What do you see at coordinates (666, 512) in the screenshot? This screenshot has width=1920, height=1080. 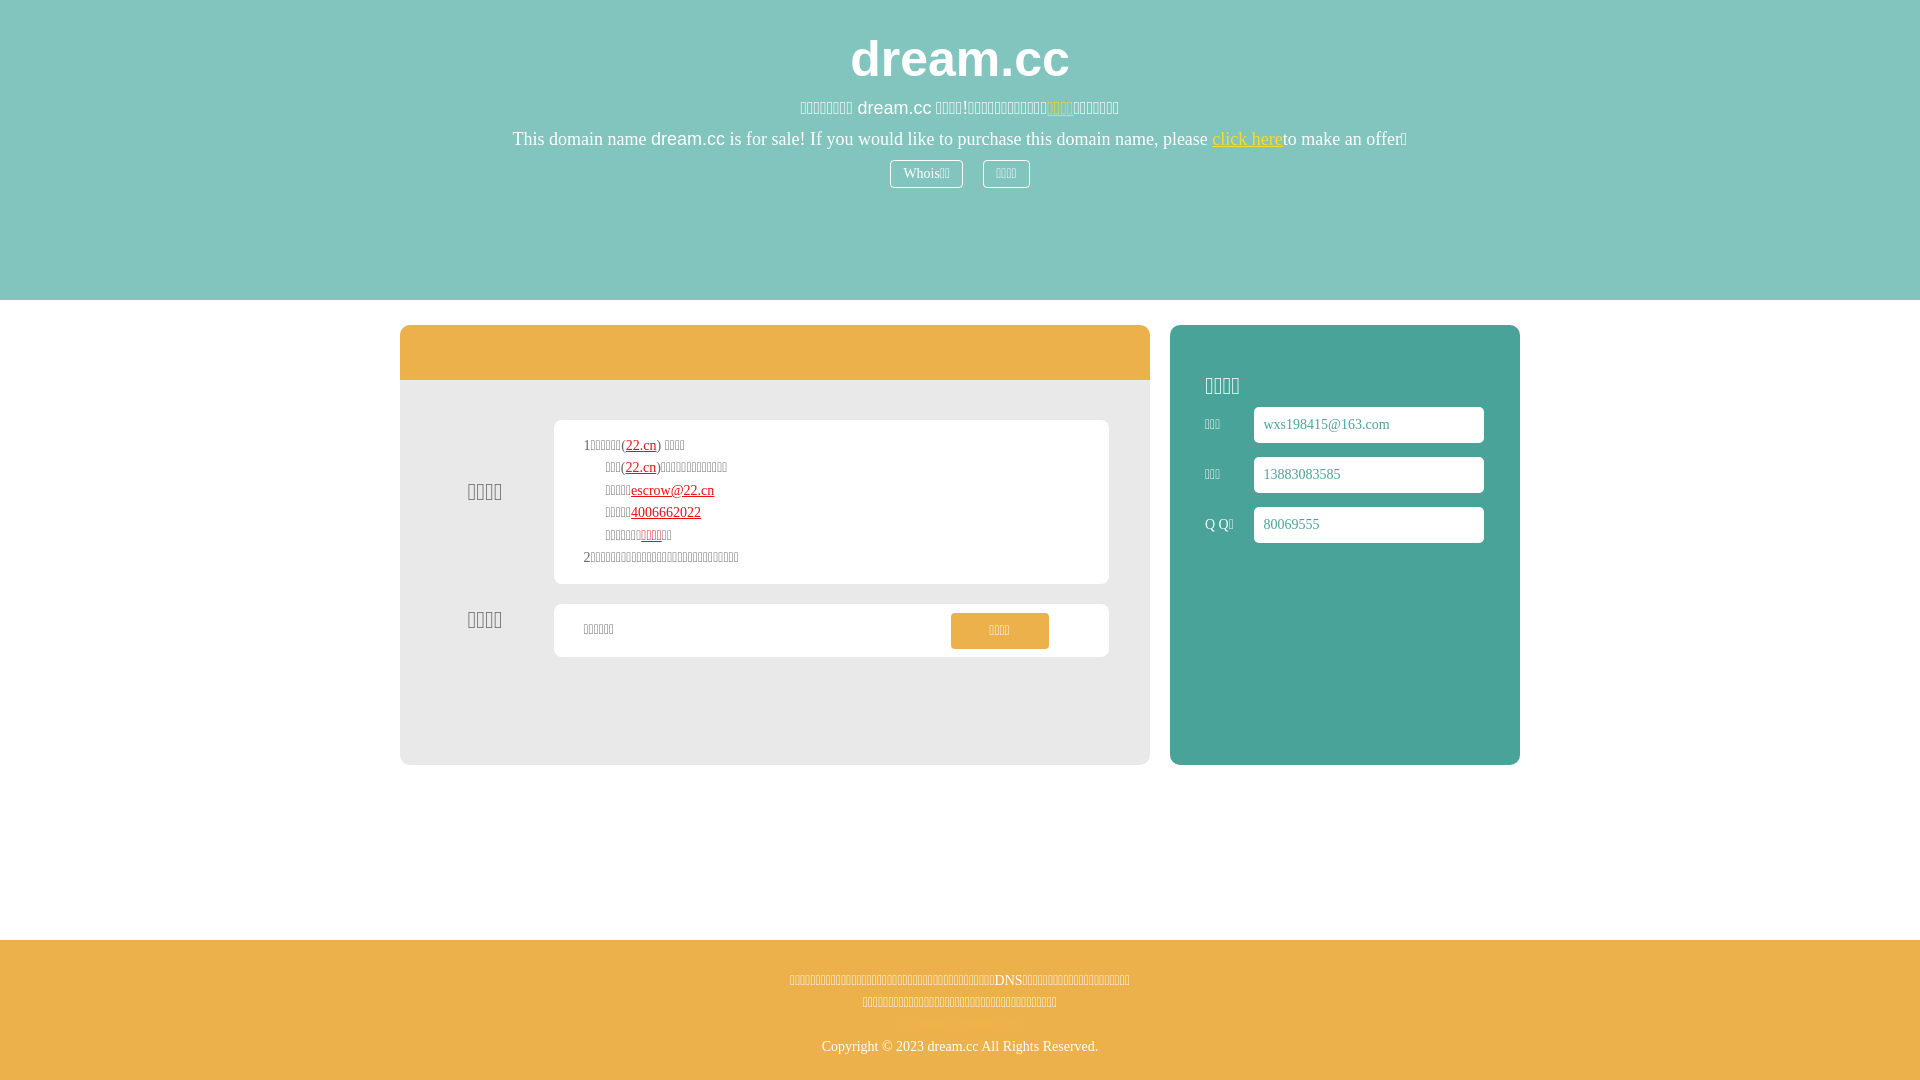 I see `4006662022` at bounding box center [666, 512].